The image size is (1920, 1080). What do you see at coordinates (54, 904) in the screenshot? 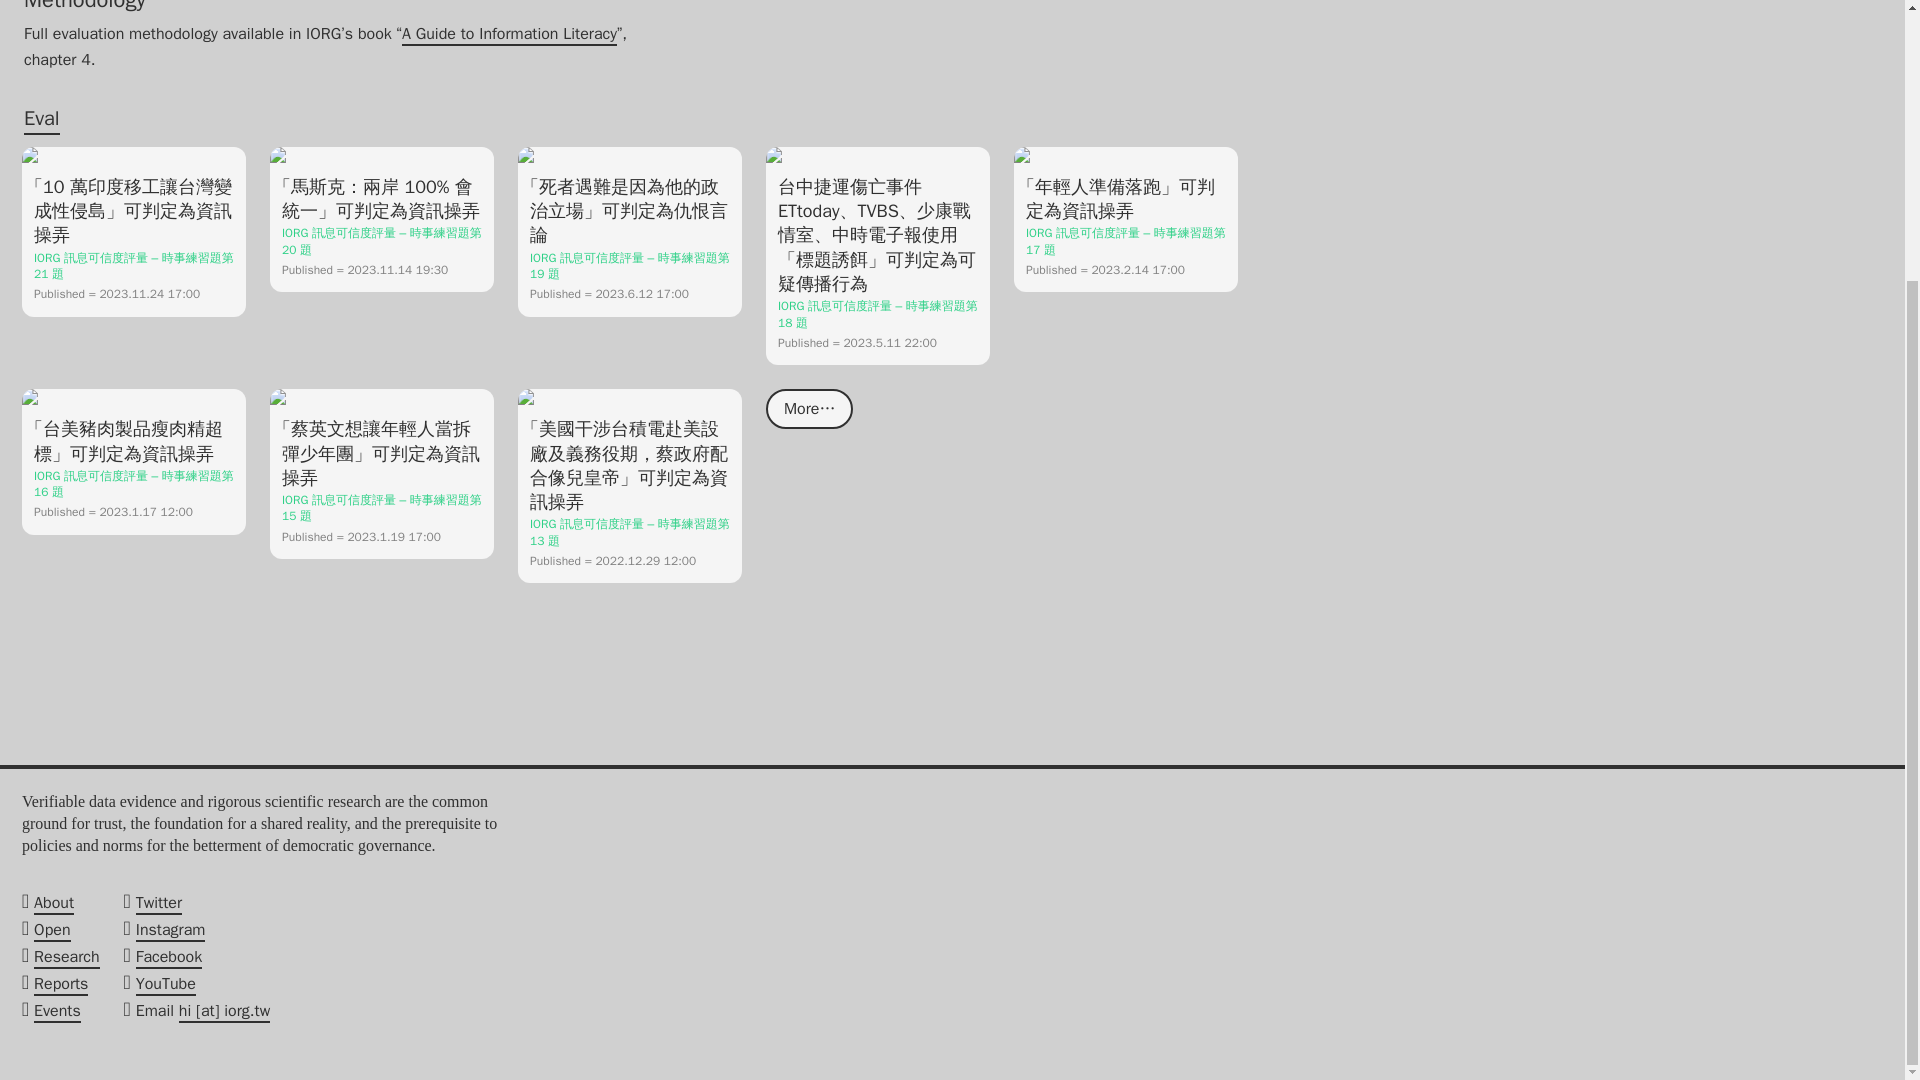
I see `About` at bounding box center [54, 904].